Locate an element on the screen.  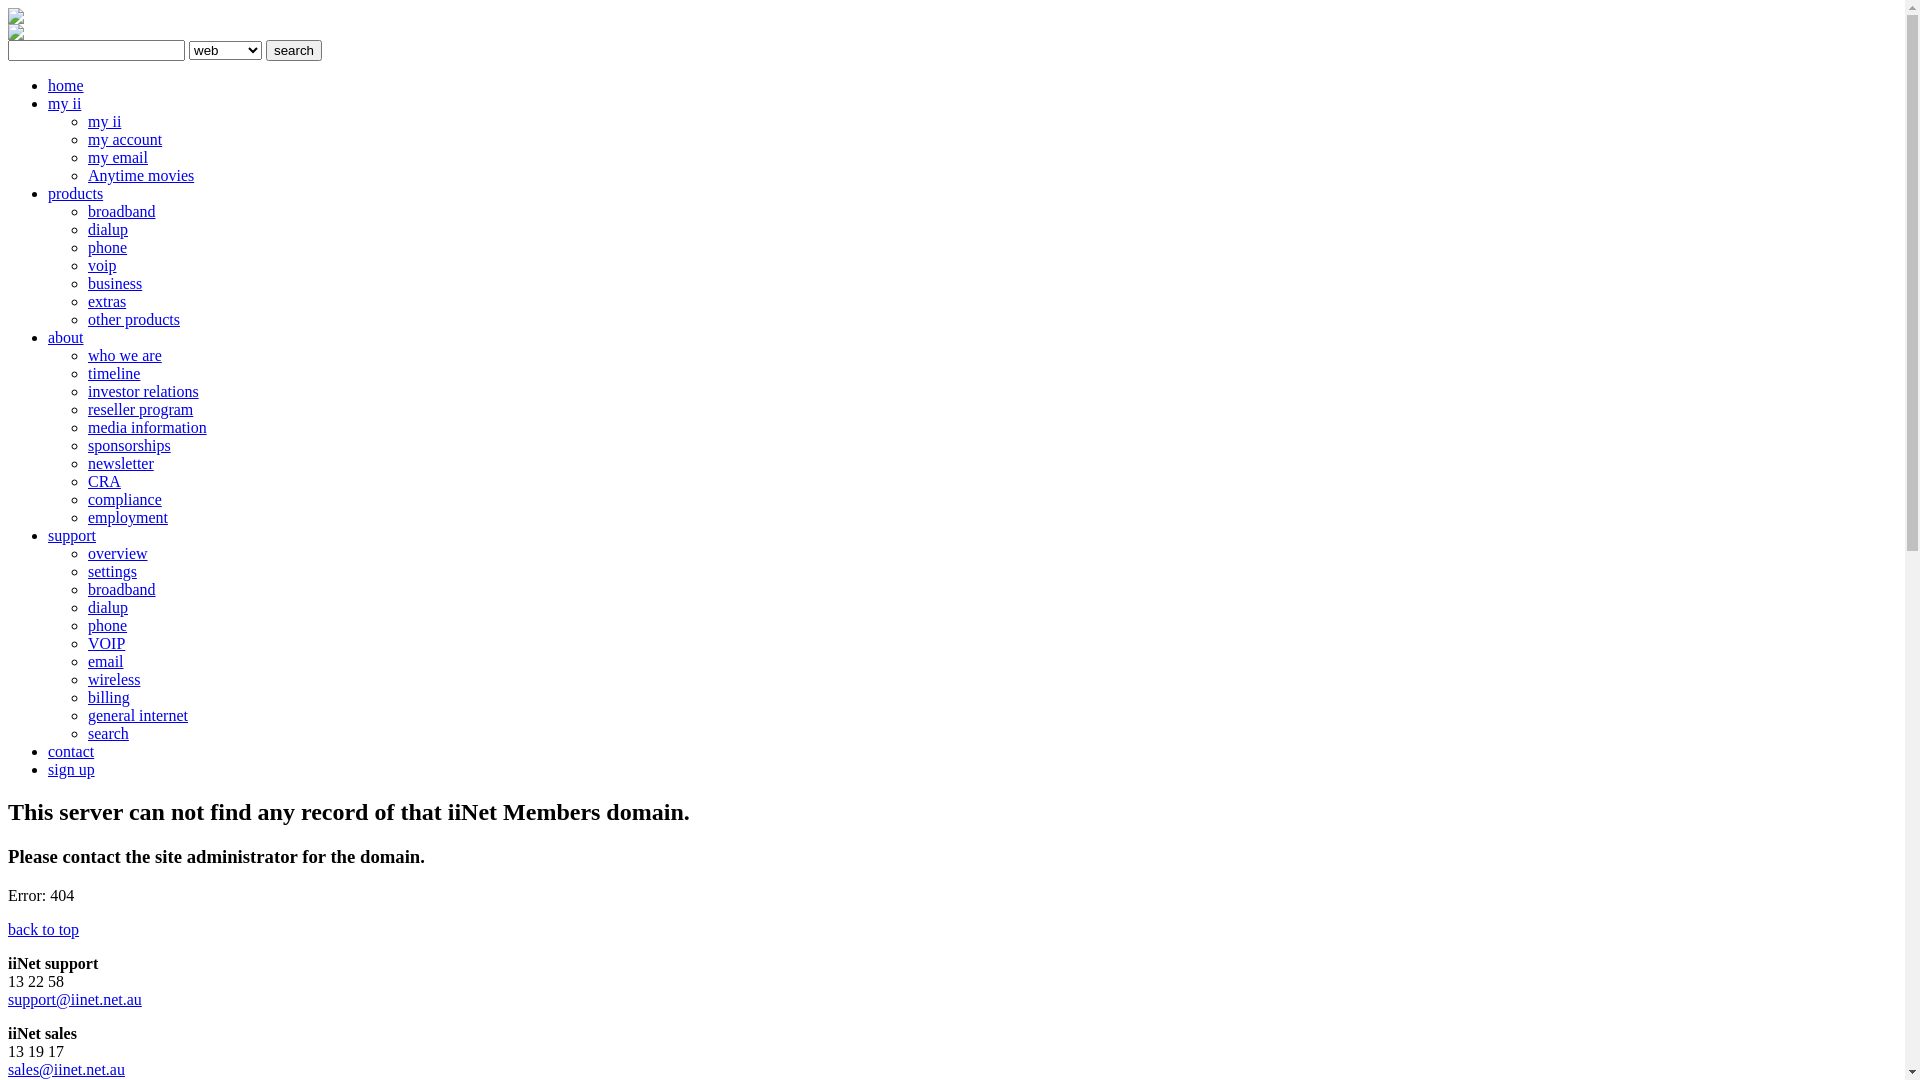
newsletter is located at coordinates (121, 464).